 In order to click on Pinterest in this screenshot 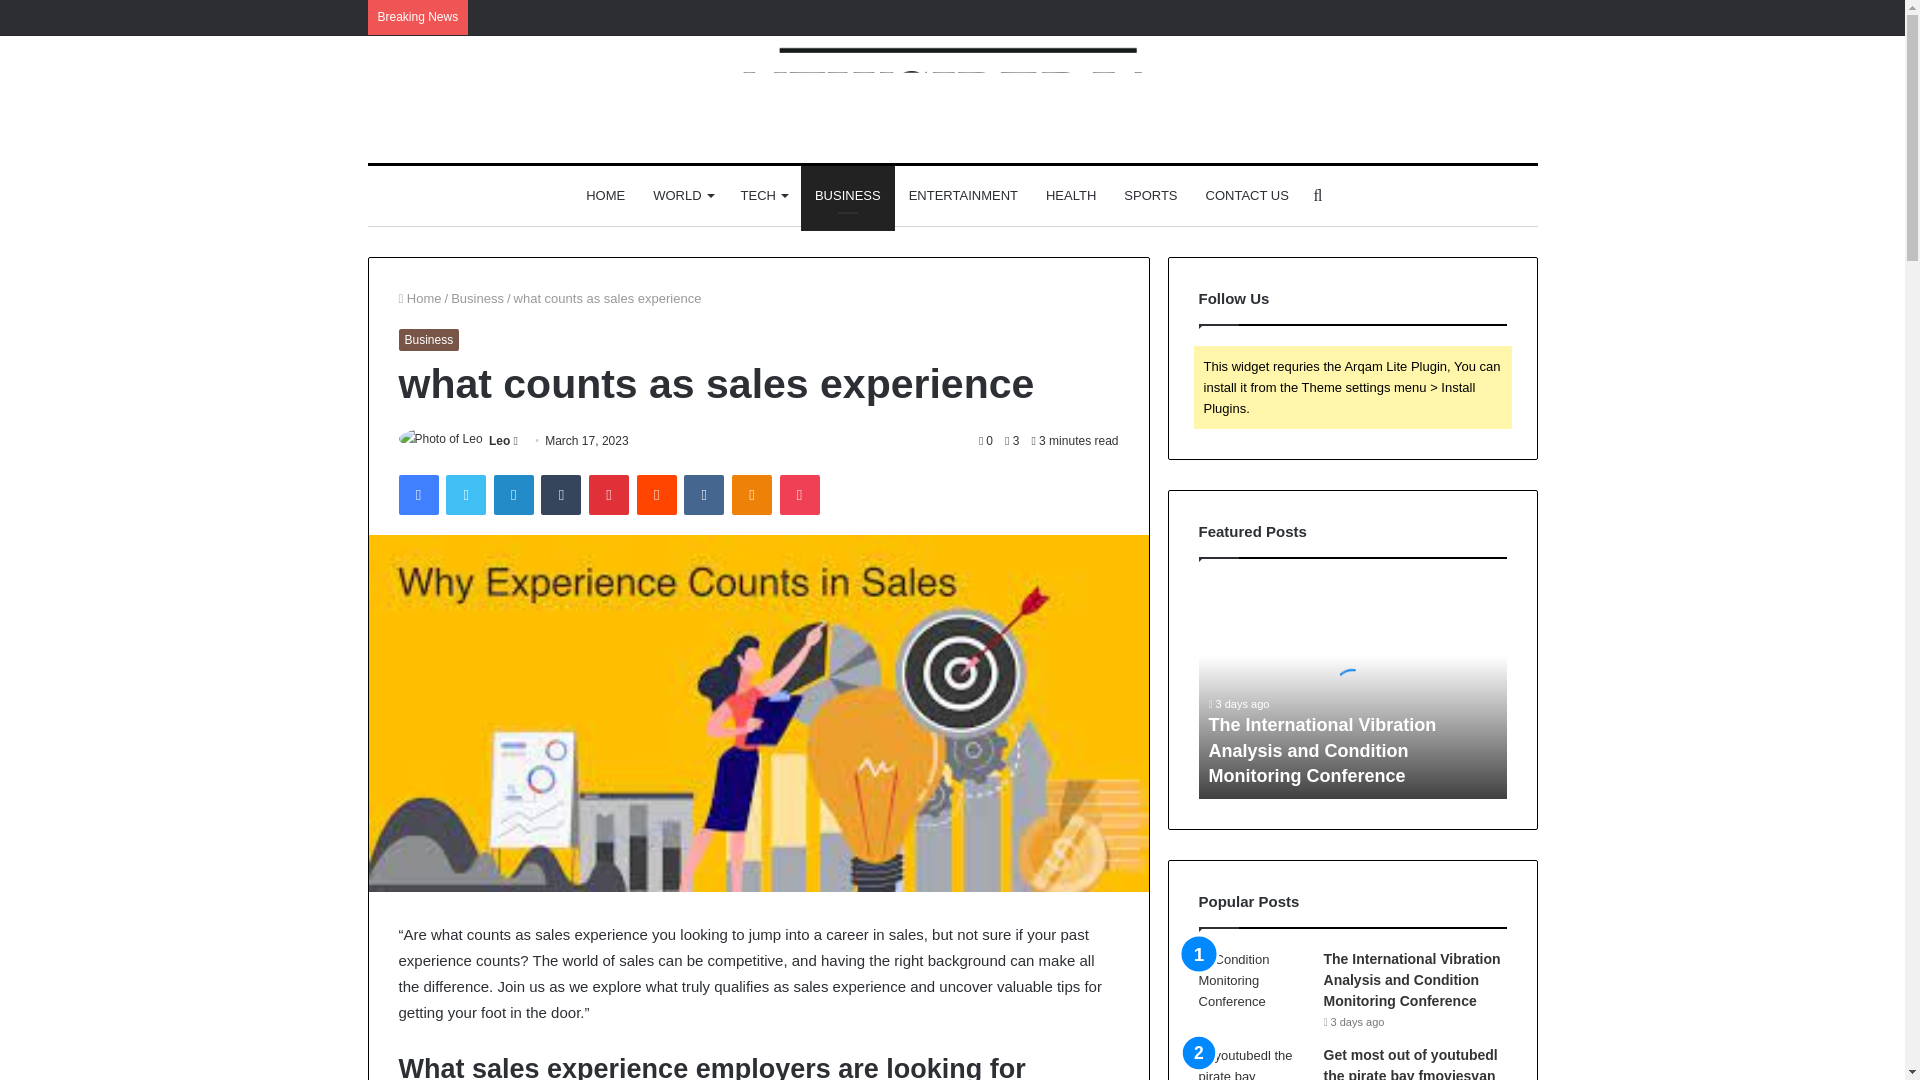, I will do `click(609, 495)`.